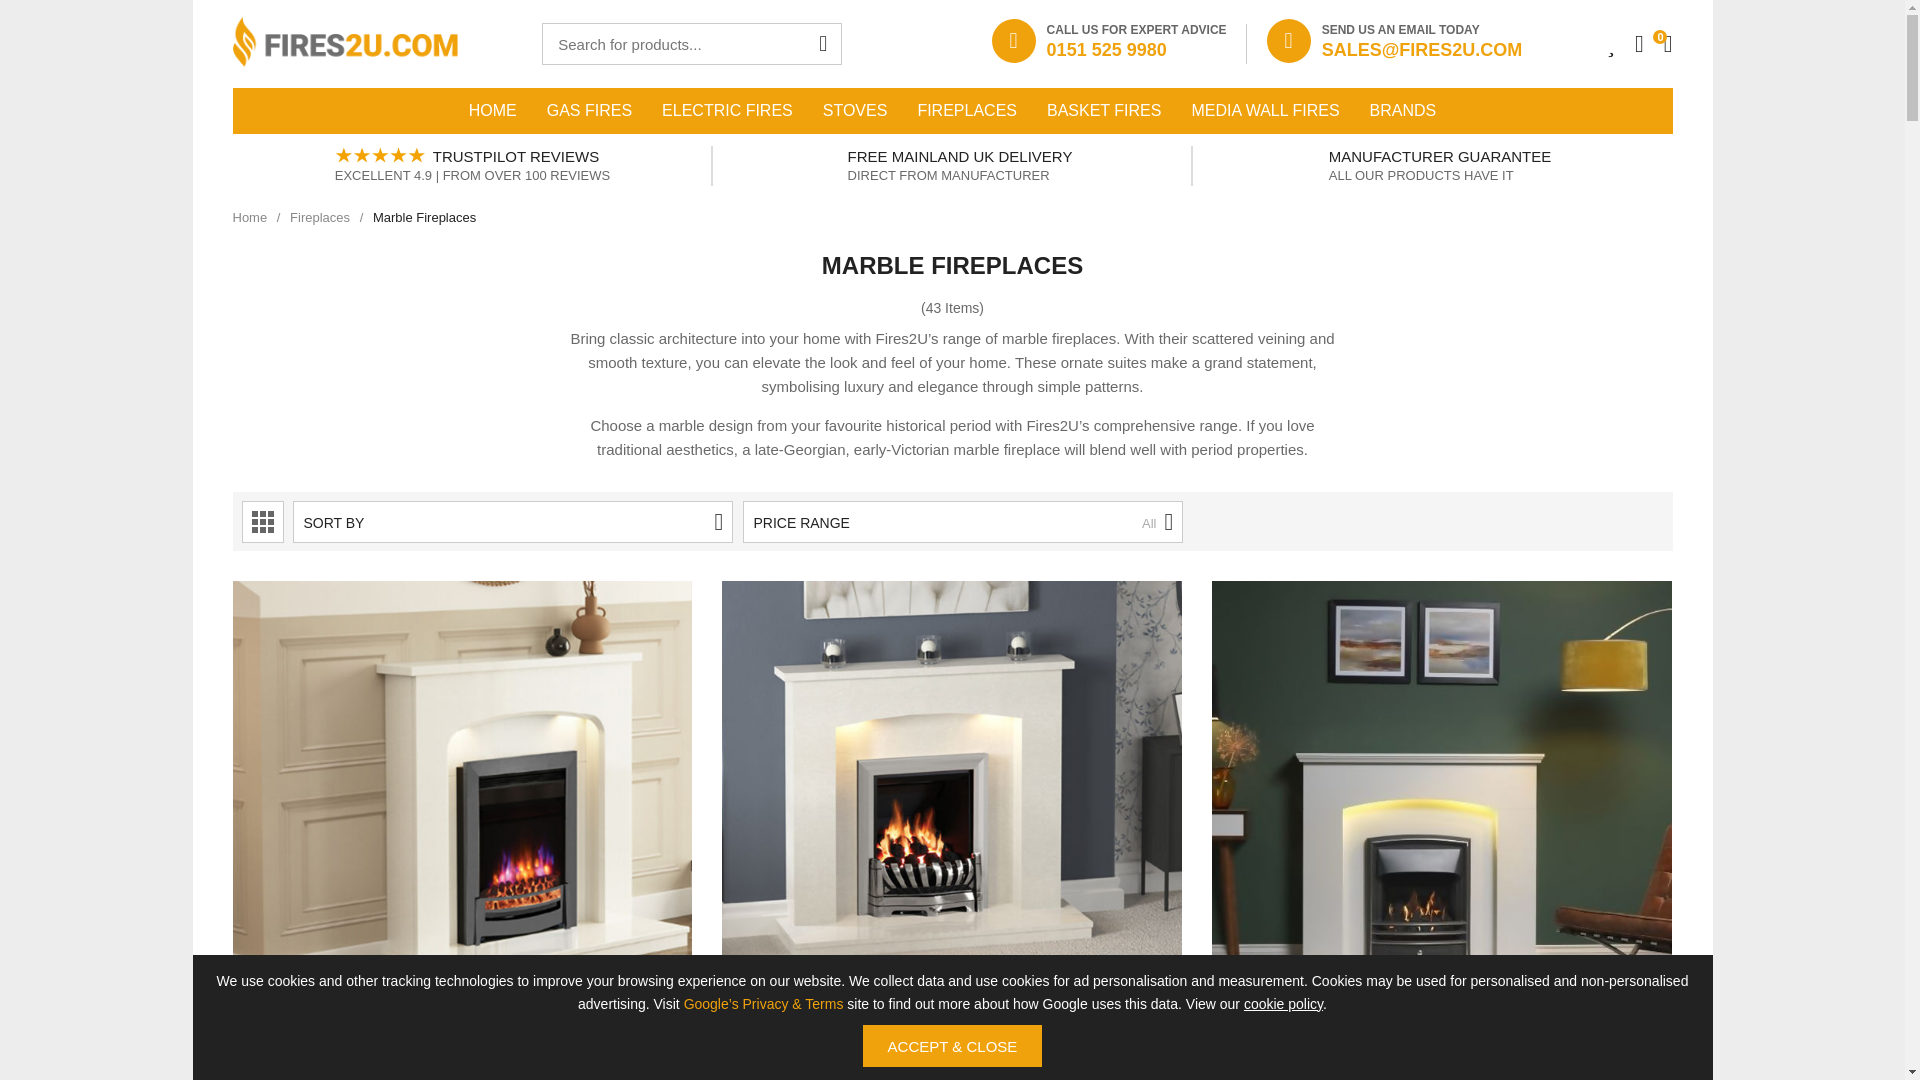 The height and width of the screenshot is (1080, 1920). I want to click on HOME, so click(492, 110).